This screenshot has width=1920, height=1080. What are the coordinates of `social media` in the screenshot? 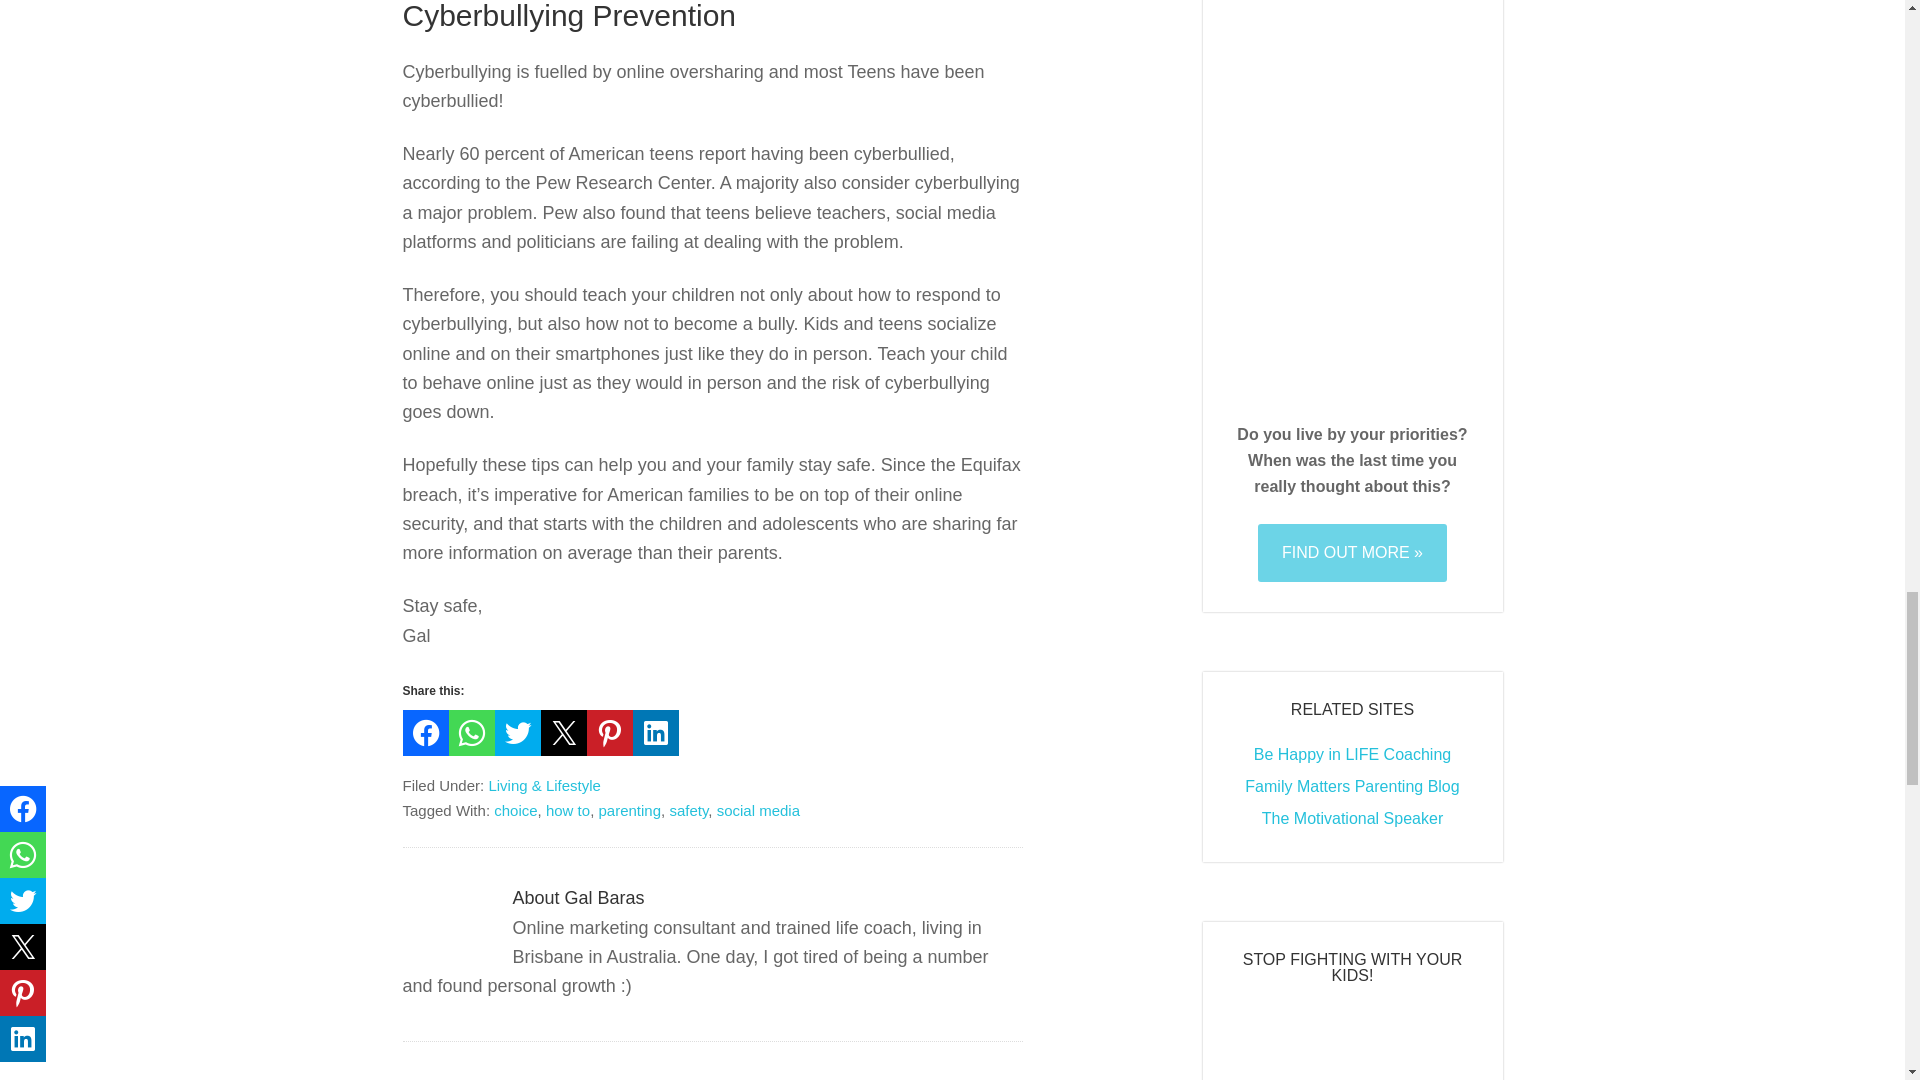 It's located at (758, 810).